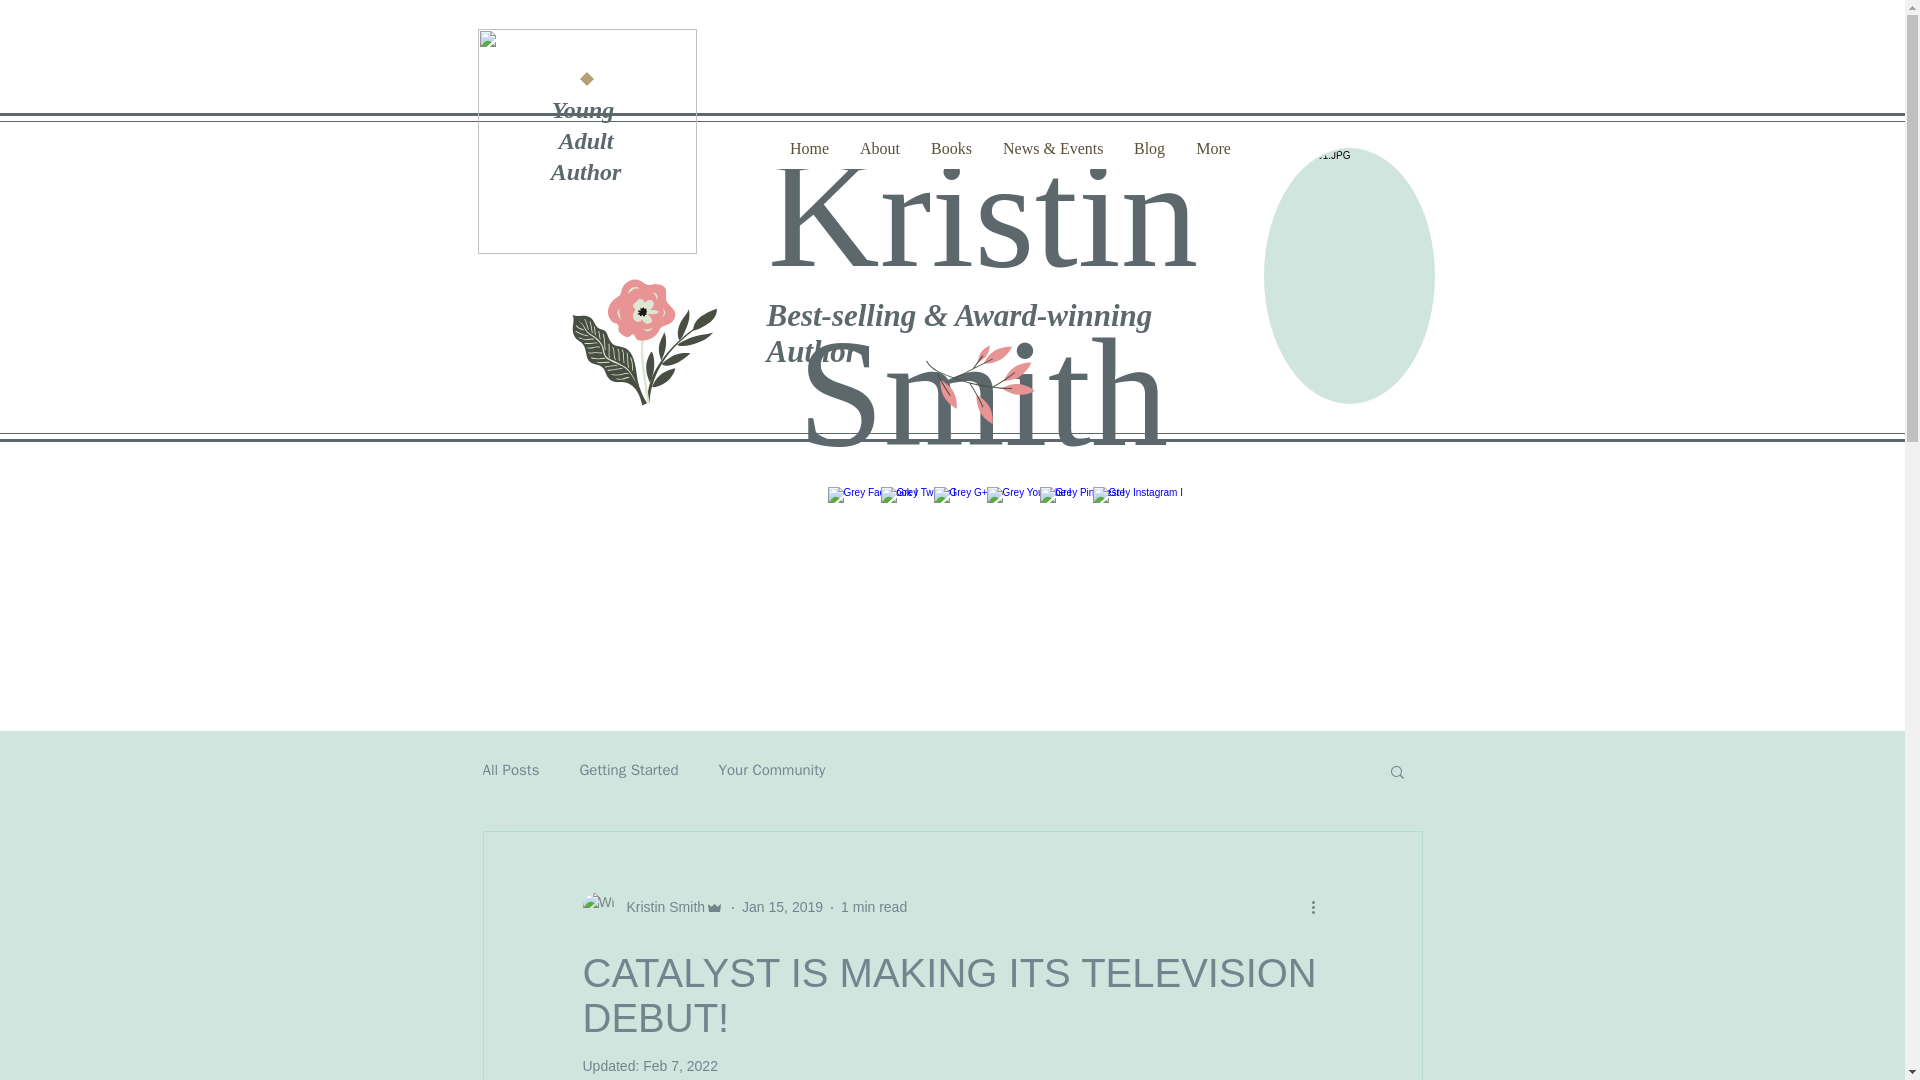 This screenshot has width=1920, height=1080. I want to click on Feb 7, 2022, so click(680, 1066).